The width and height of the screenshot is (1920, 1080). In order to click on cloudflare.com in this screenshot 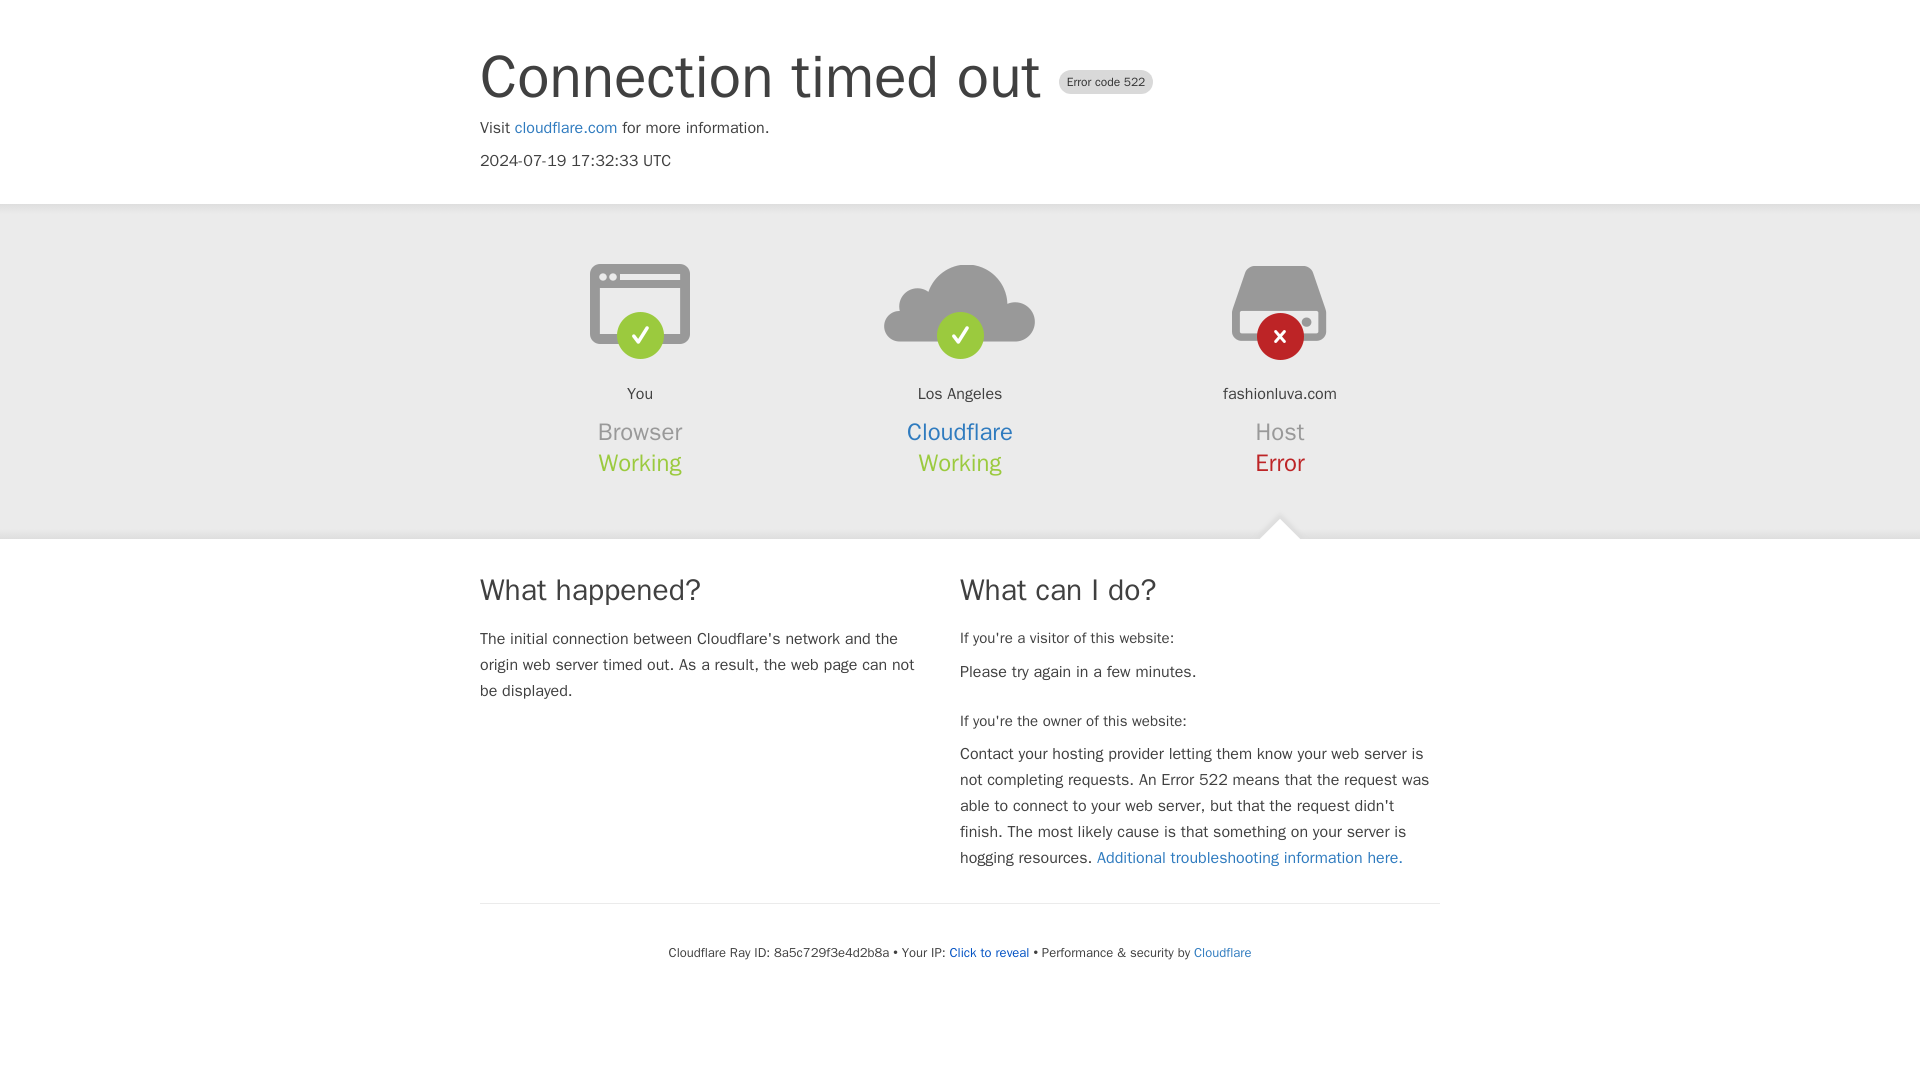, I will do `click(566, 128)`.